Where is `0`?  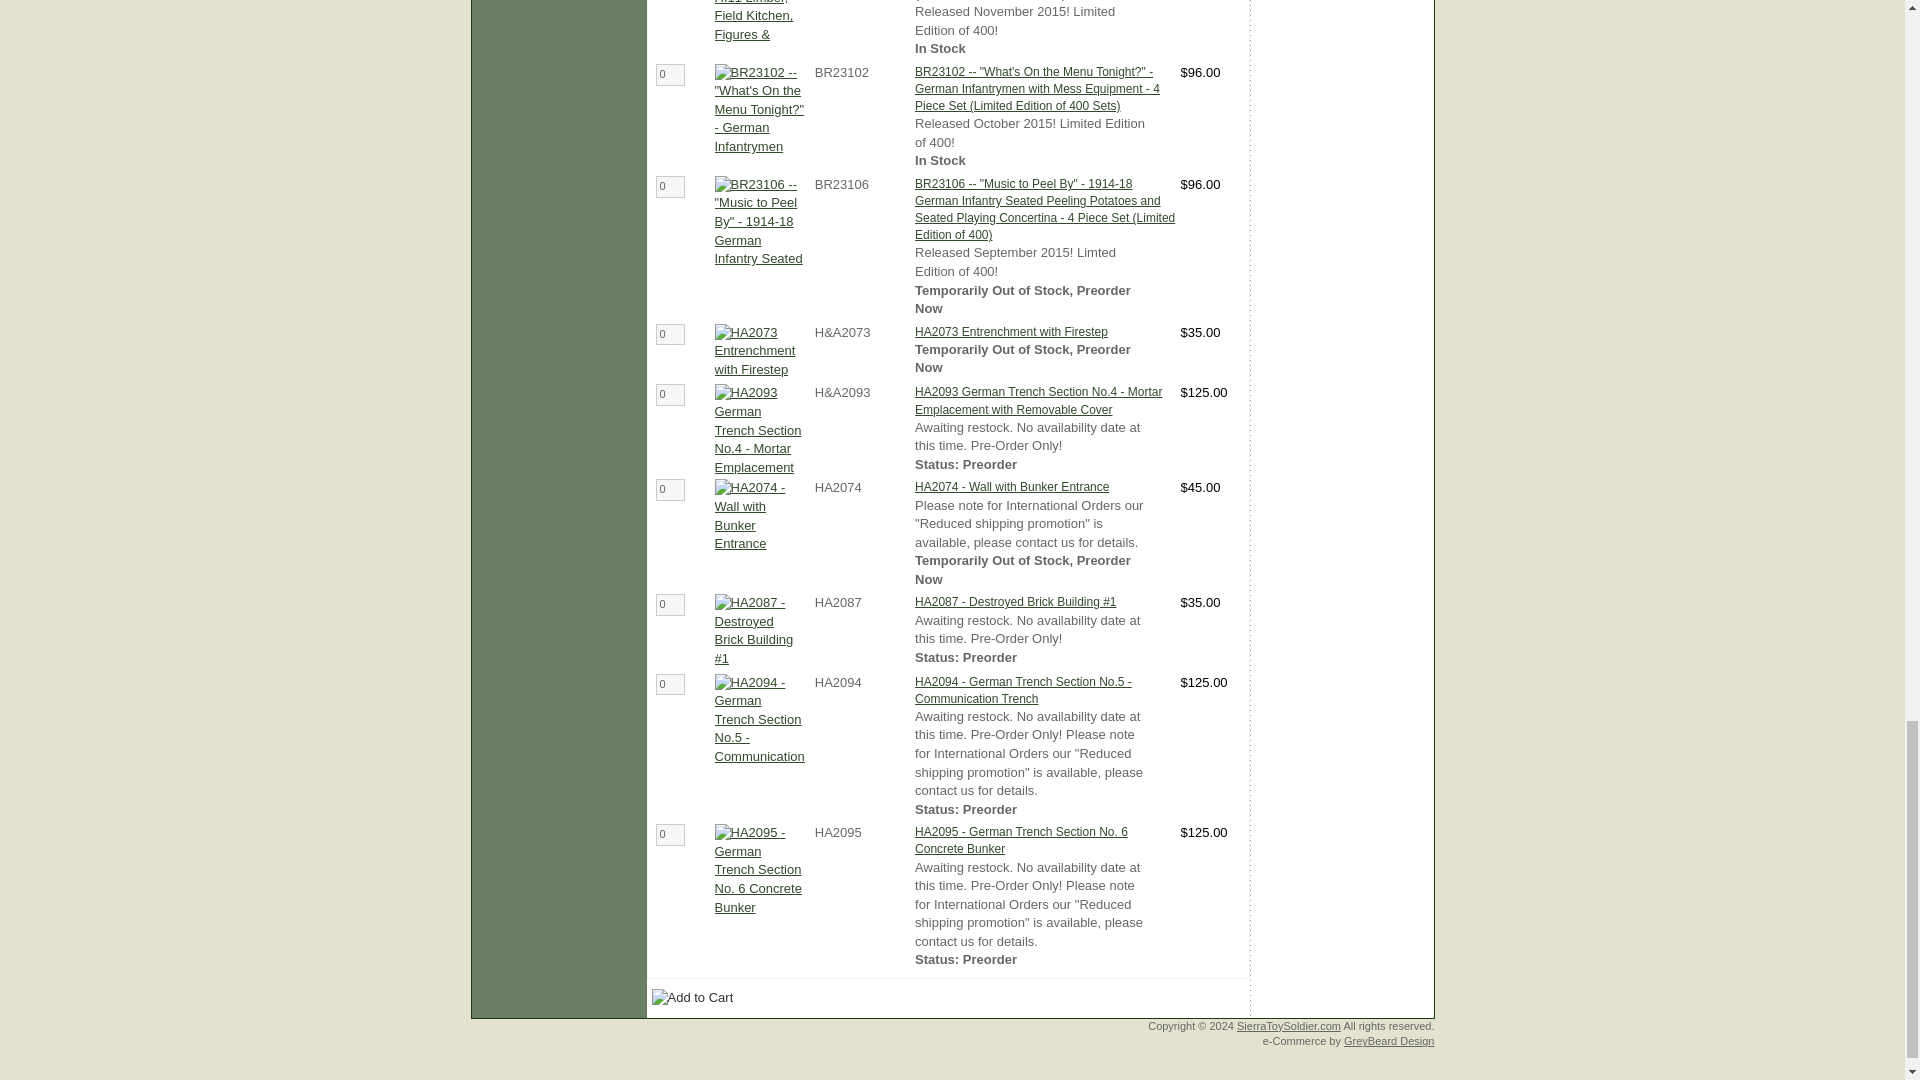
0 is located at coordinates (670, 395).